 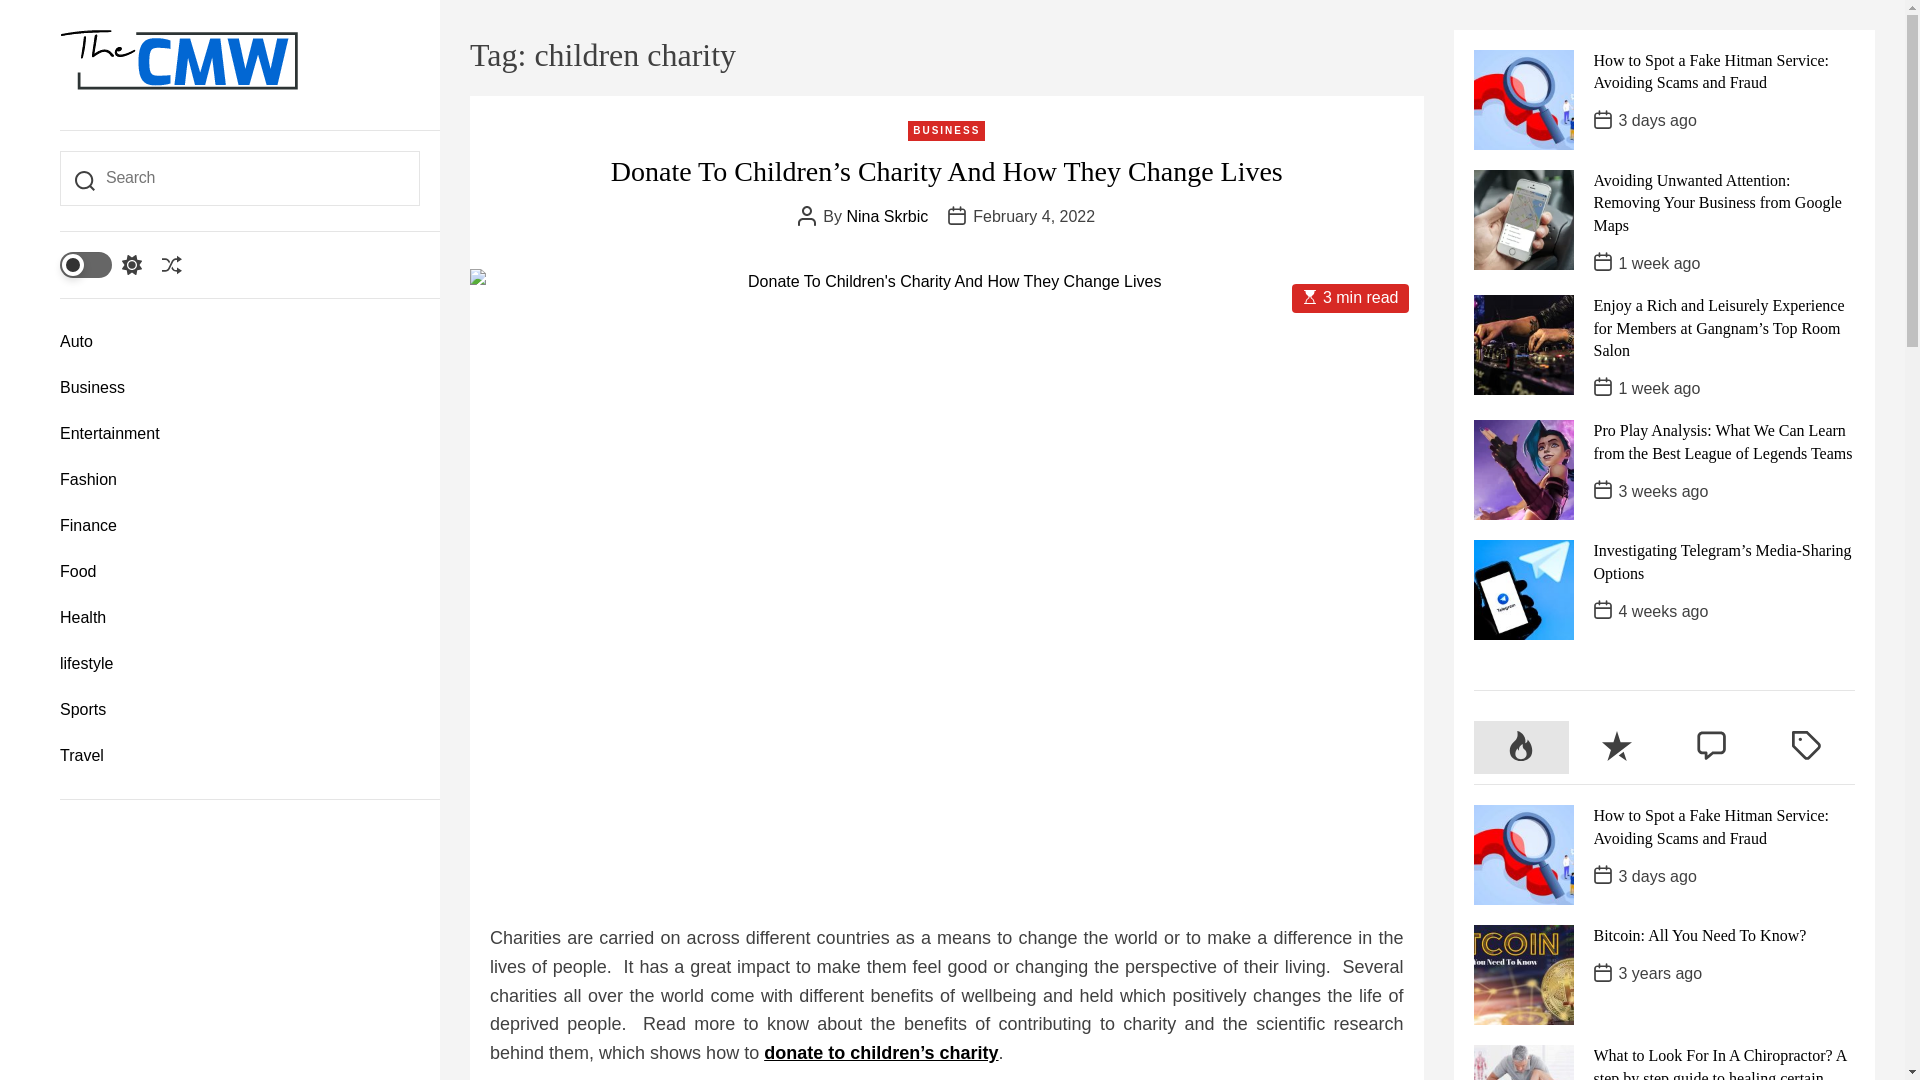 What do you see at coordinates (240, 434) in the screenshot?
I see `Entertainment` at bounding box center [240, 434].